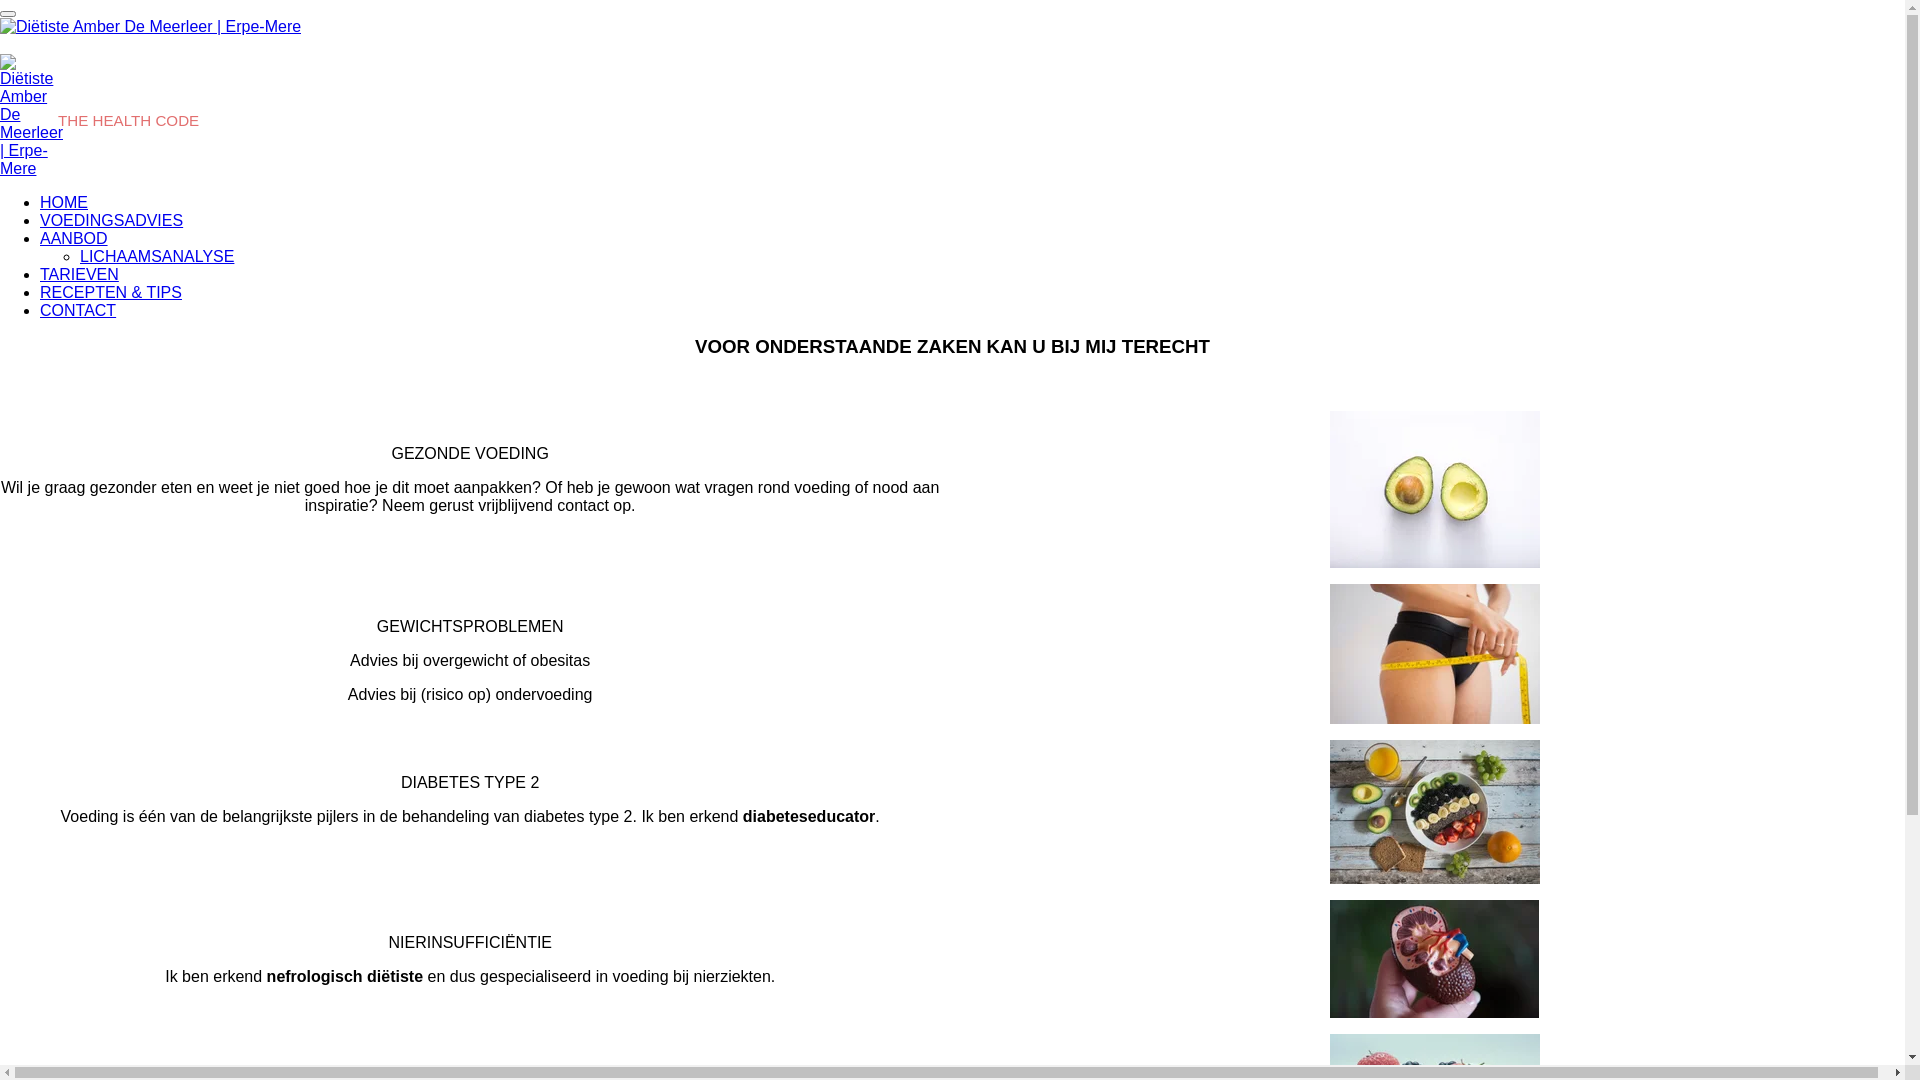 This screenshot has width=1920, height=1080. Describe the element at coordinates (78, 310) in the screenshot. I see `CONTACT` at that location.